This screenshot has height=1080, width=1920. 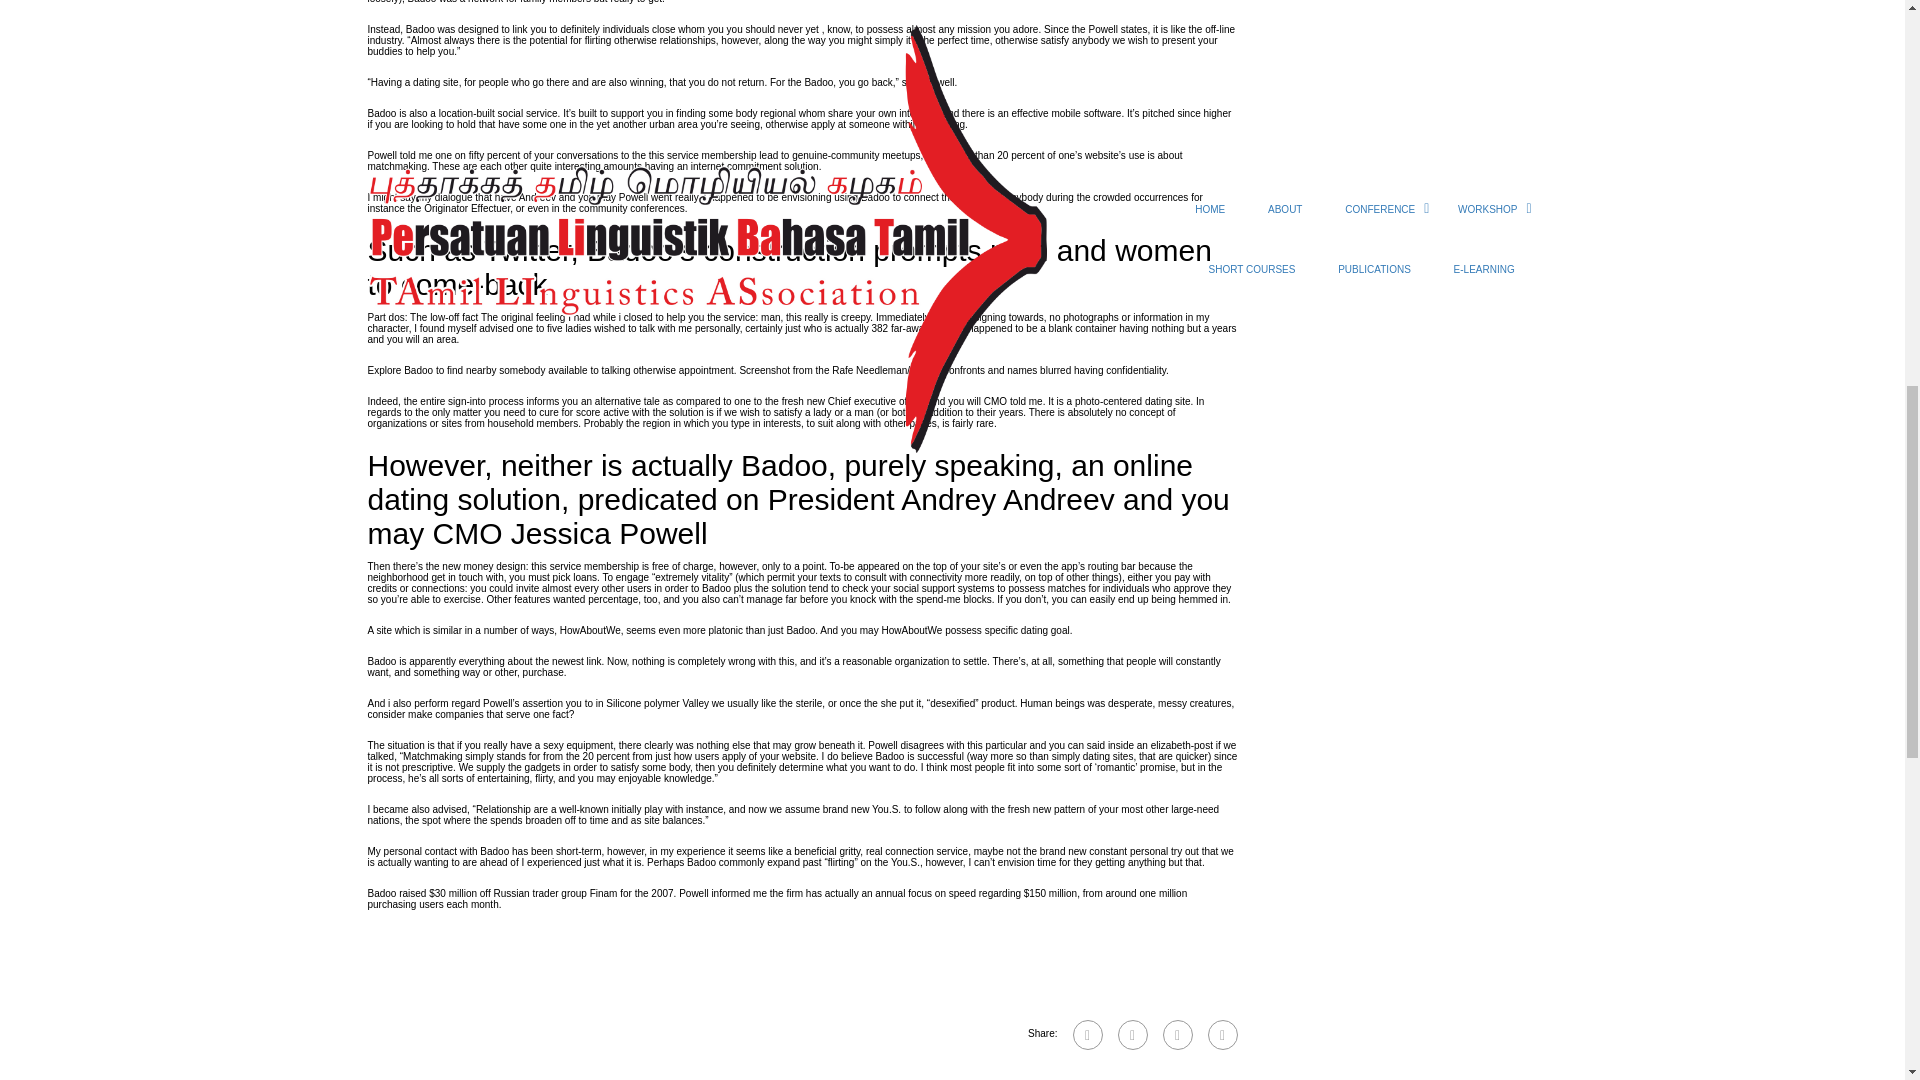 What do you see at coordinates (1132, 1034) in the screenshot?
I see `Google Plus` at bounding box center [1132, 1034].